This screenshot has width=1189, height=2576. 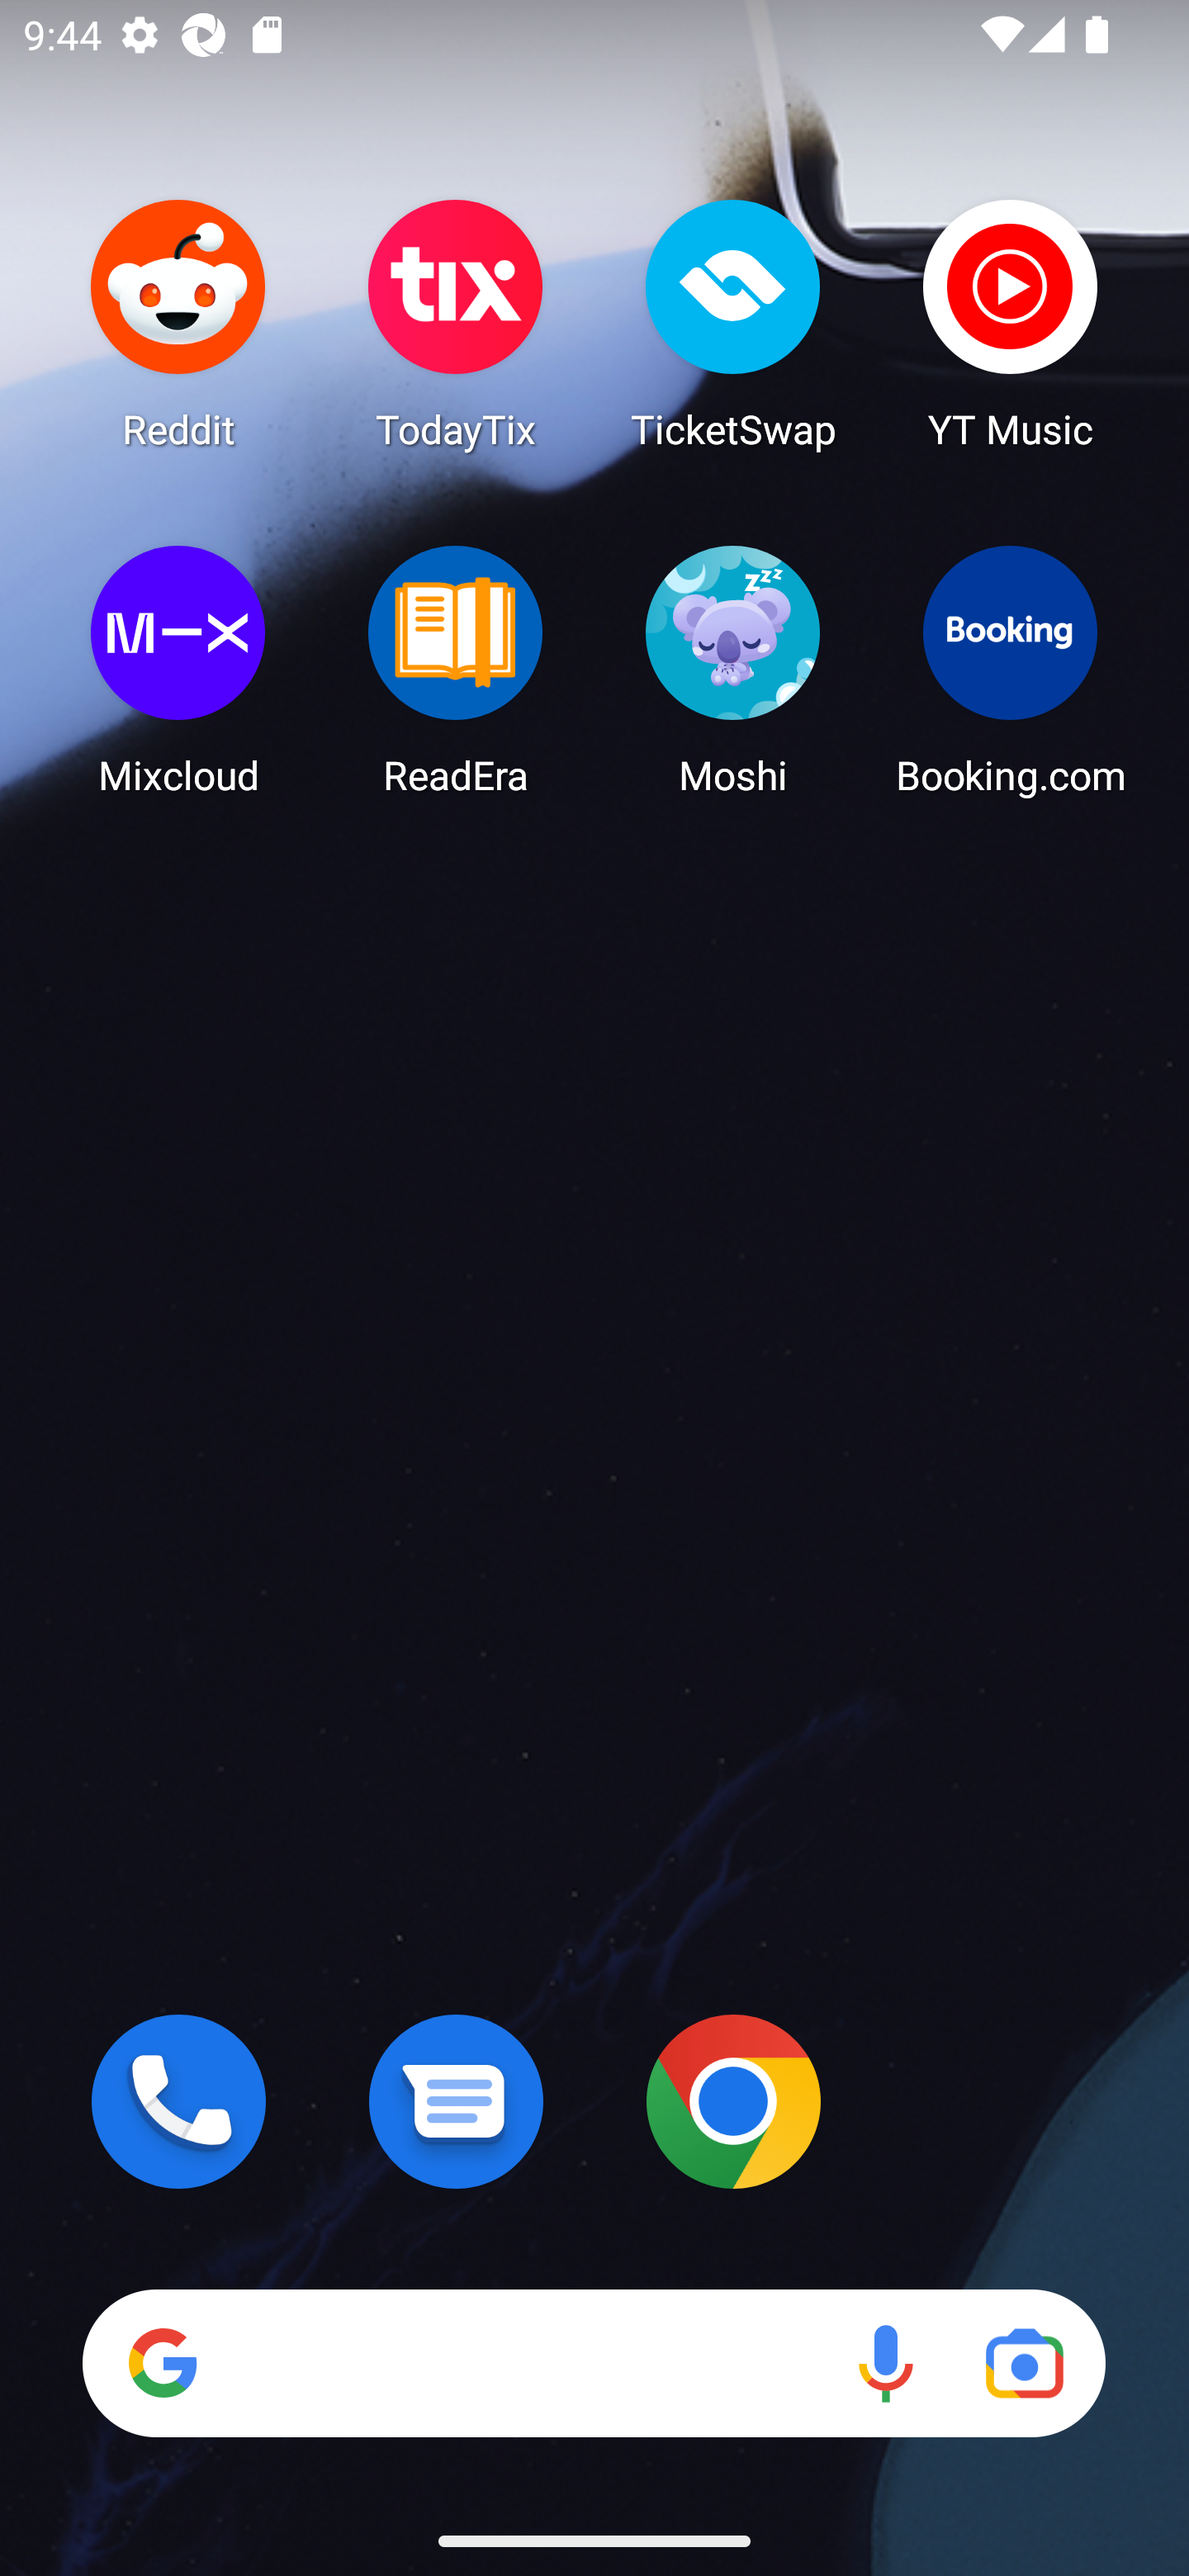 What do you see at coordinates (178, 670) in the screenshot?
I see `Mixcloud` at bounding box center [178, 670].